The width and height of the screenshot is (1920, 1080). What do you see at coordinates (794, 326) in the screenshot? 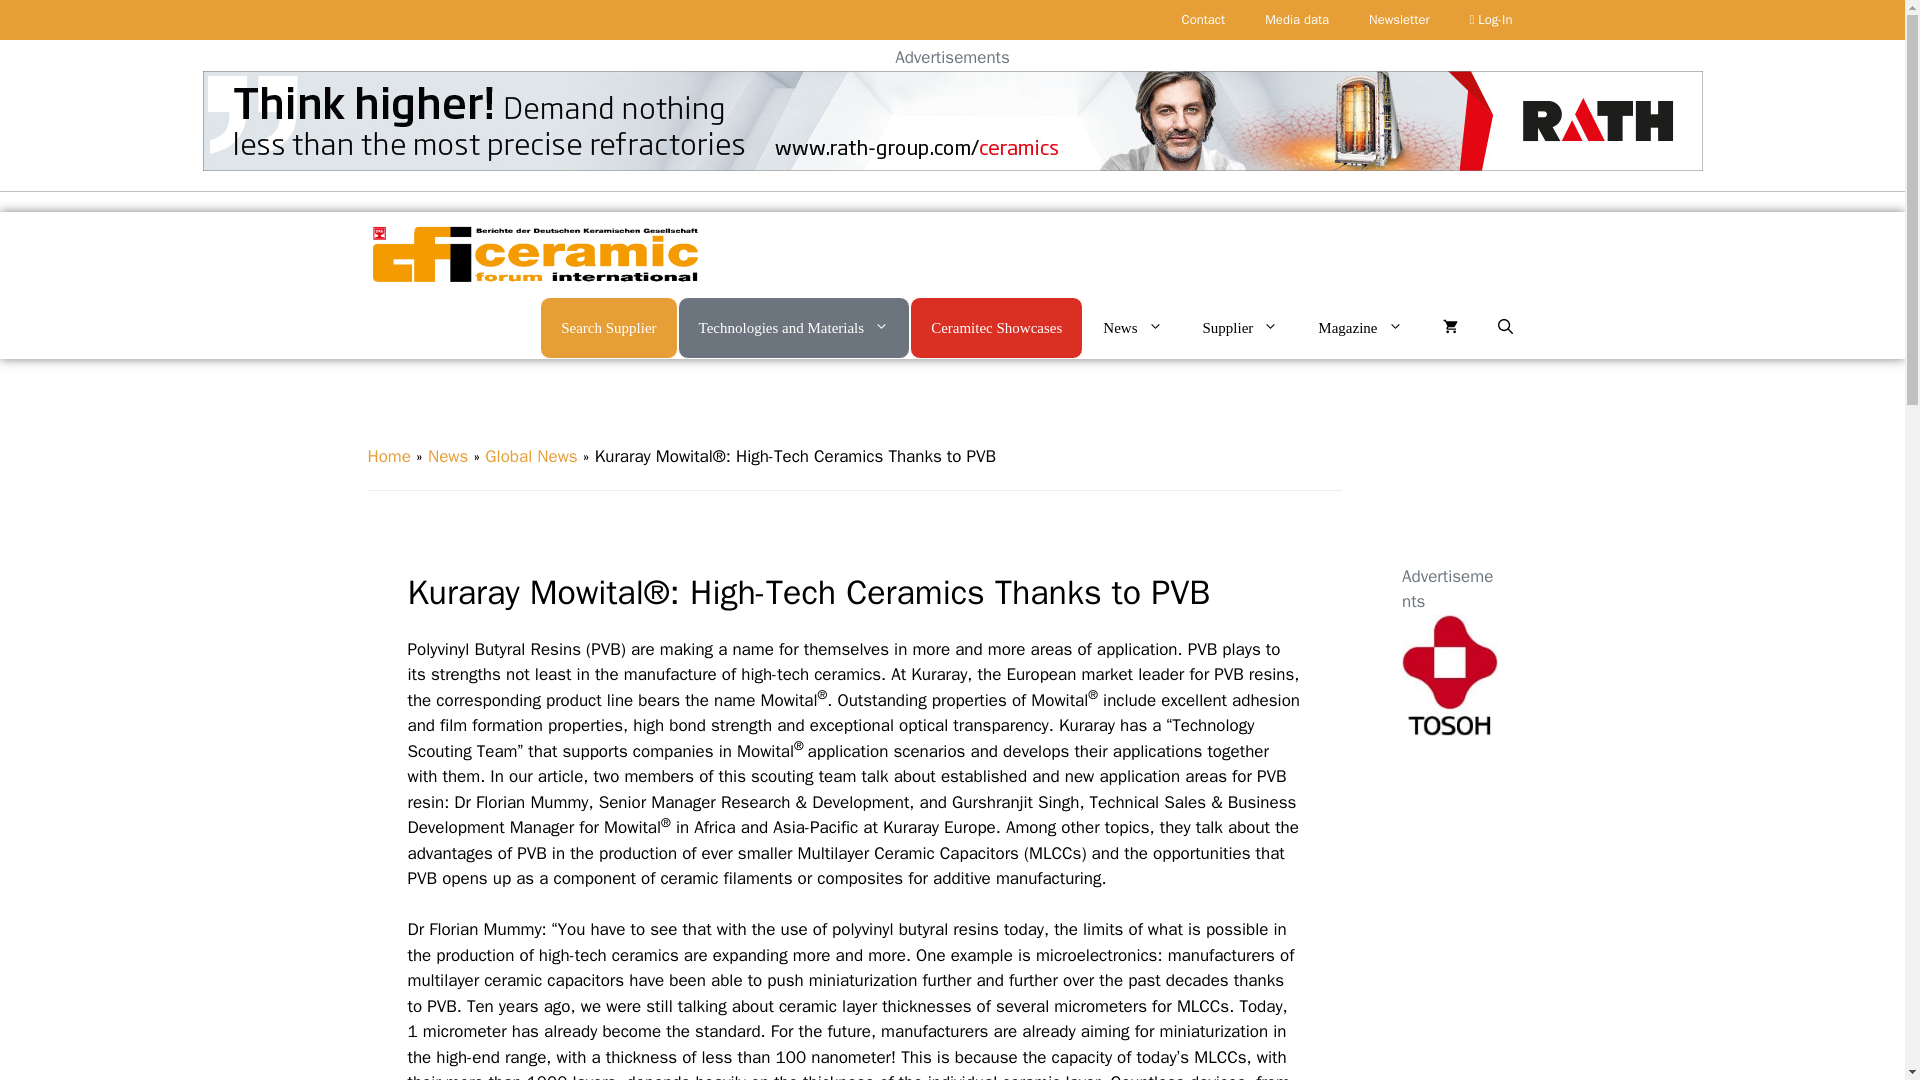
I see `Technologies and Materials` at bounding box center [794, 326].